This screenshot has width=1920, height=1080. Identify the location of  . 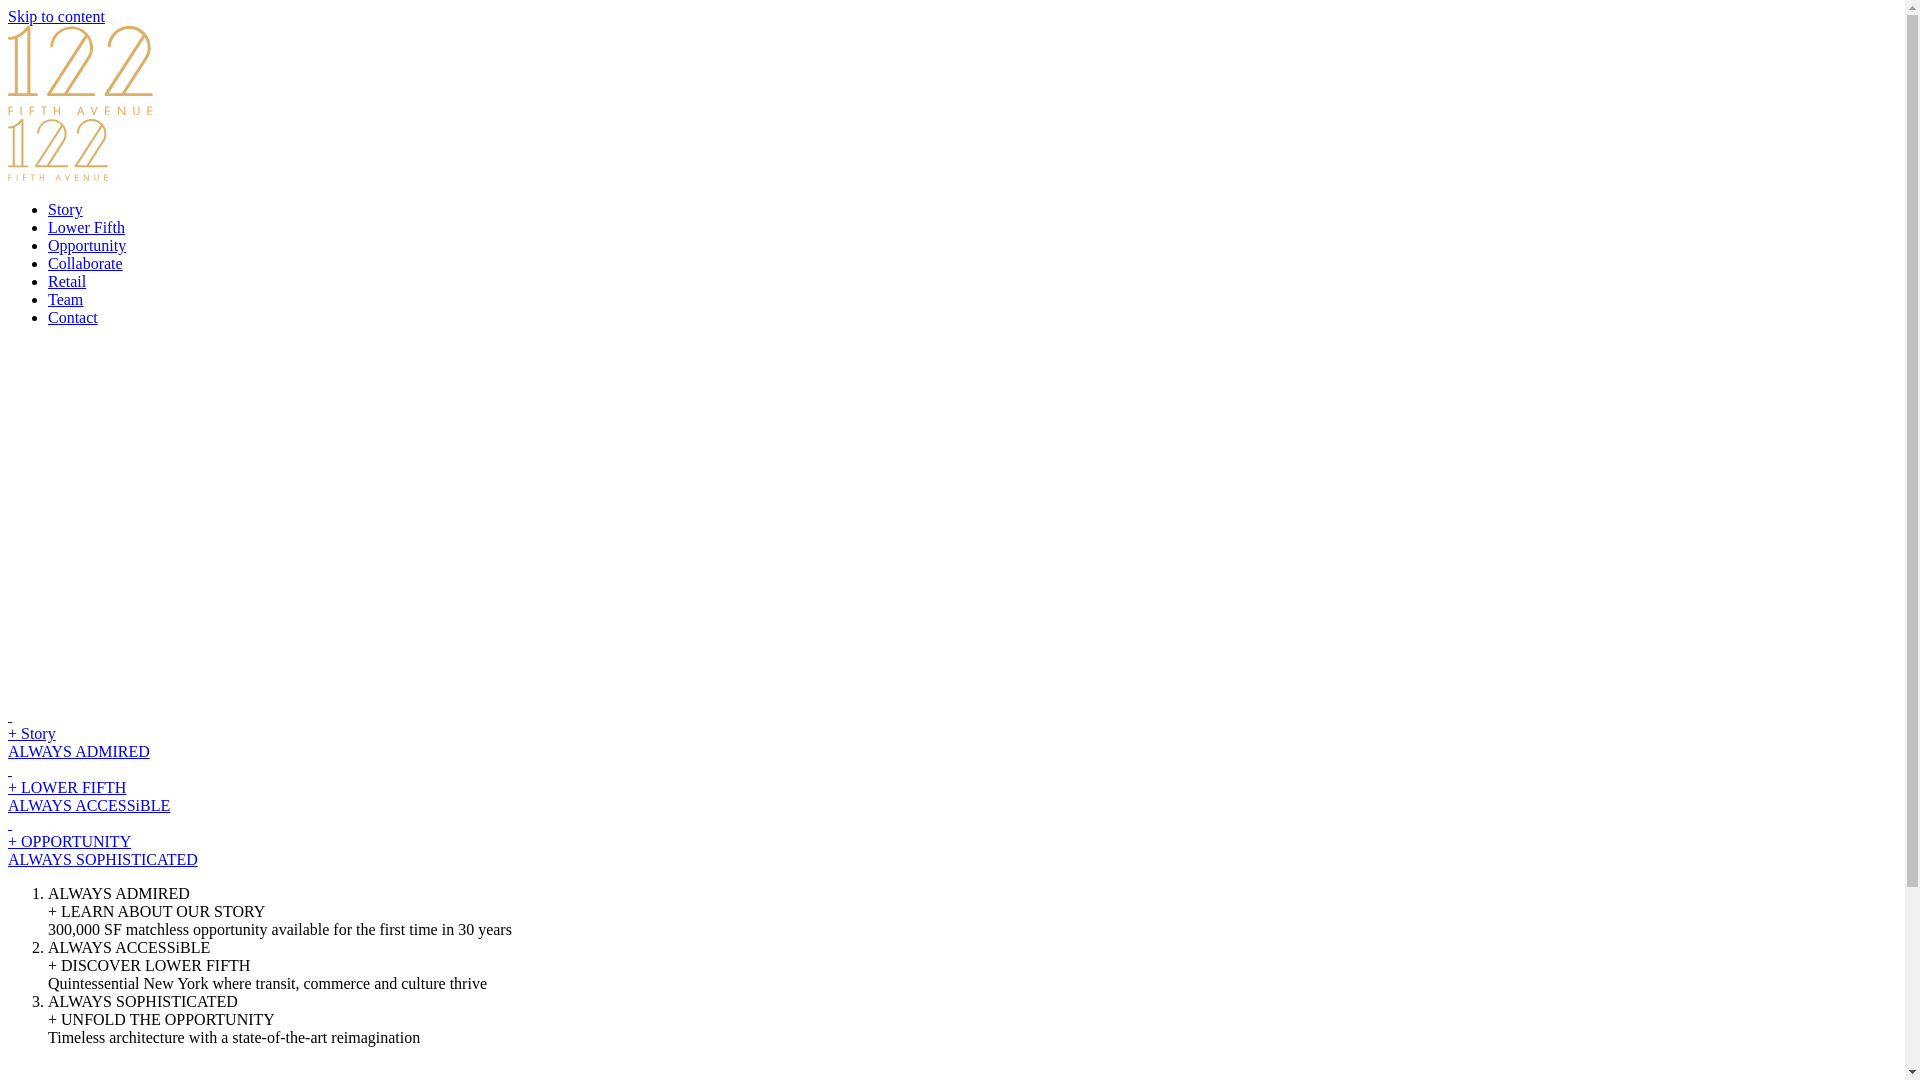
(10, 770).